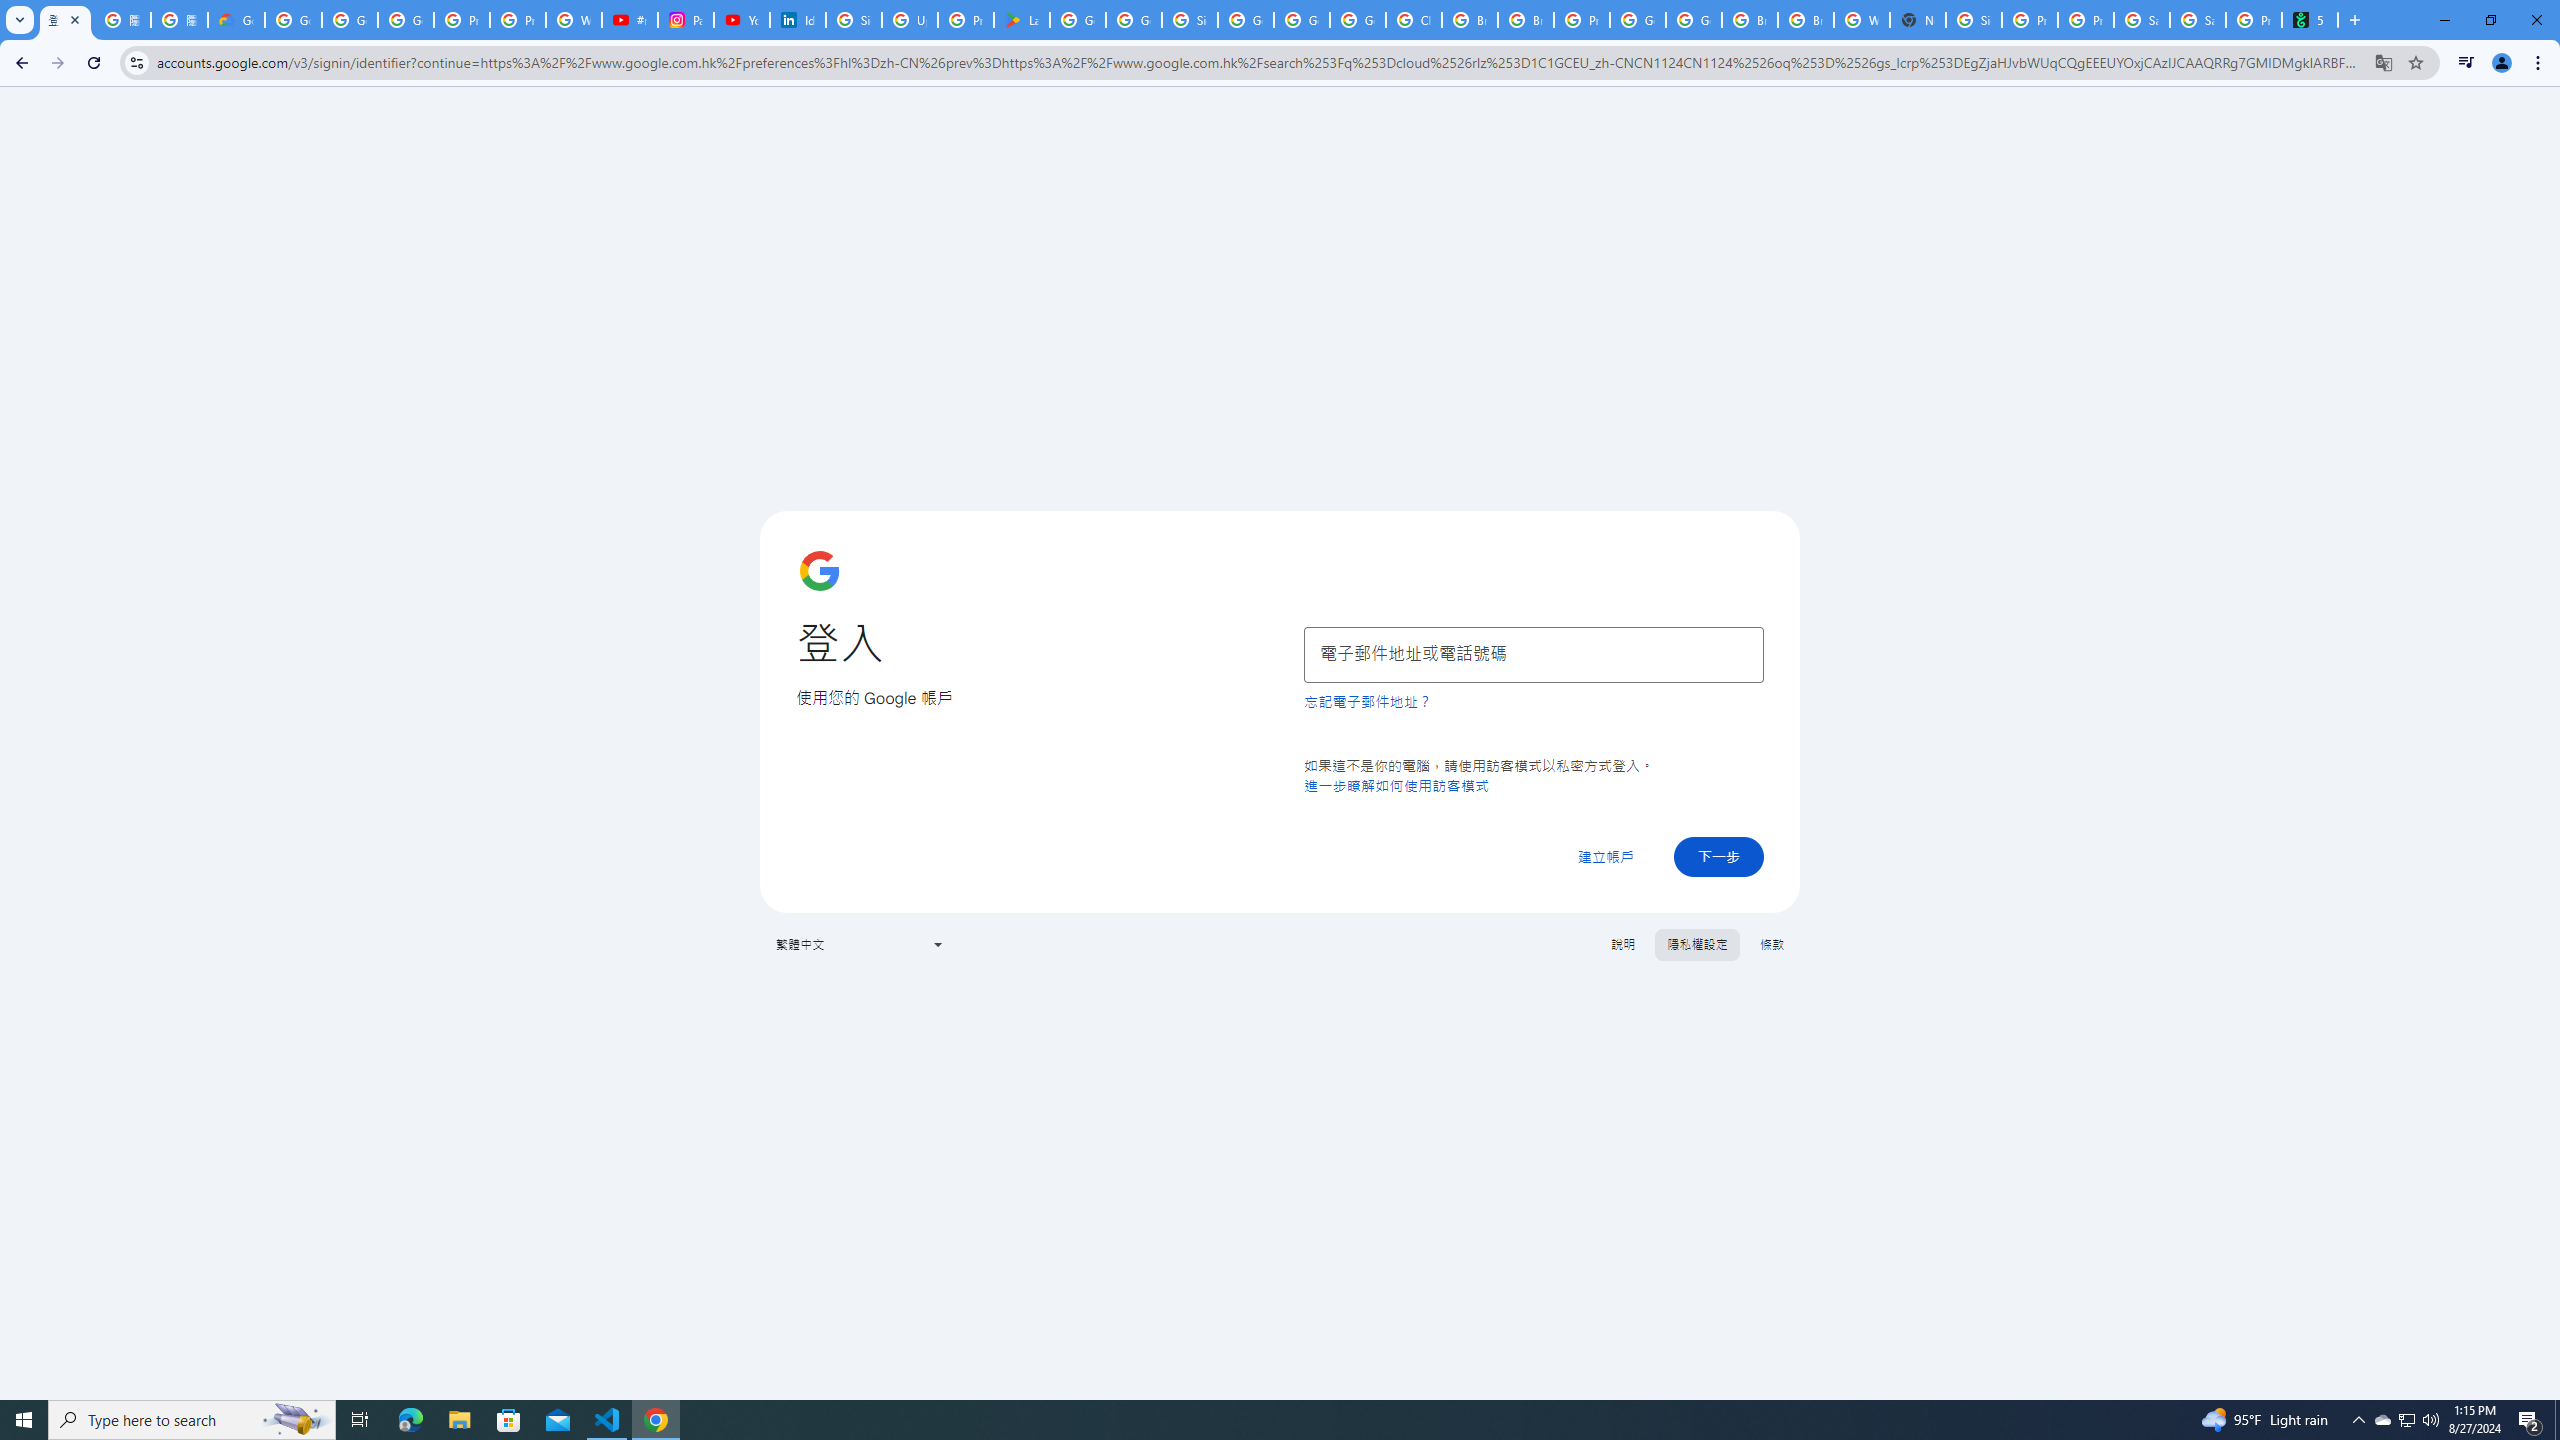  Describe the element at coordinates (518, 20) in the screenshot. I see `Privacy Help Center - Policies Help` at that location.